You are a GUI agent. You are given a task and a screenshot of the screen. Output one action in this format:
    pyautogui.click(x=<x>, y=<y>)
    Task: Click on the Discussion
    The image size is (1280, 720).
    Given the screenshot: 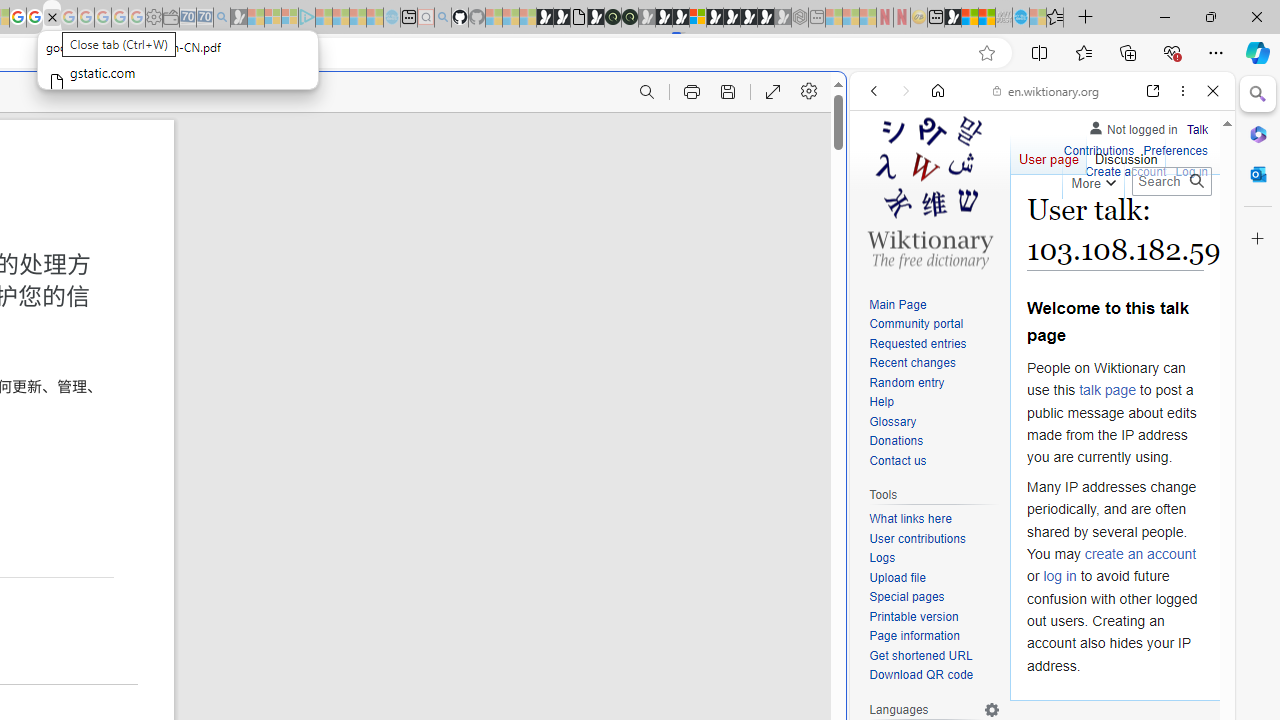 What is the action you would take?
    pyautogui.click(x=1126, y=154)
    